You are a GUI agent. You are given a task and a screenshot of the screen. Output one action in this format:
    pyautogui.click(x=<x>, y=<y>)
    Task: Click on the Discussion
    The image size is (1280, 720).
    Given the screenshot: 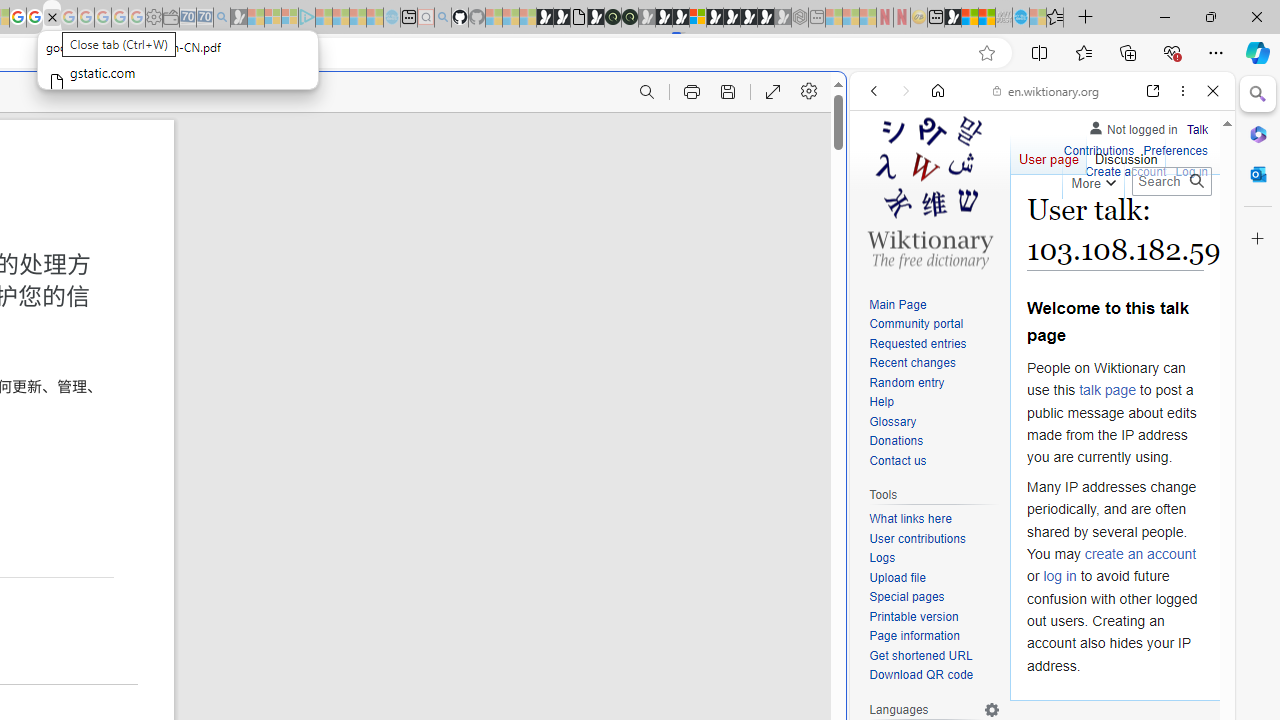 What is the action you would take?
    pyautogui.click(x=1126, y=154)
    